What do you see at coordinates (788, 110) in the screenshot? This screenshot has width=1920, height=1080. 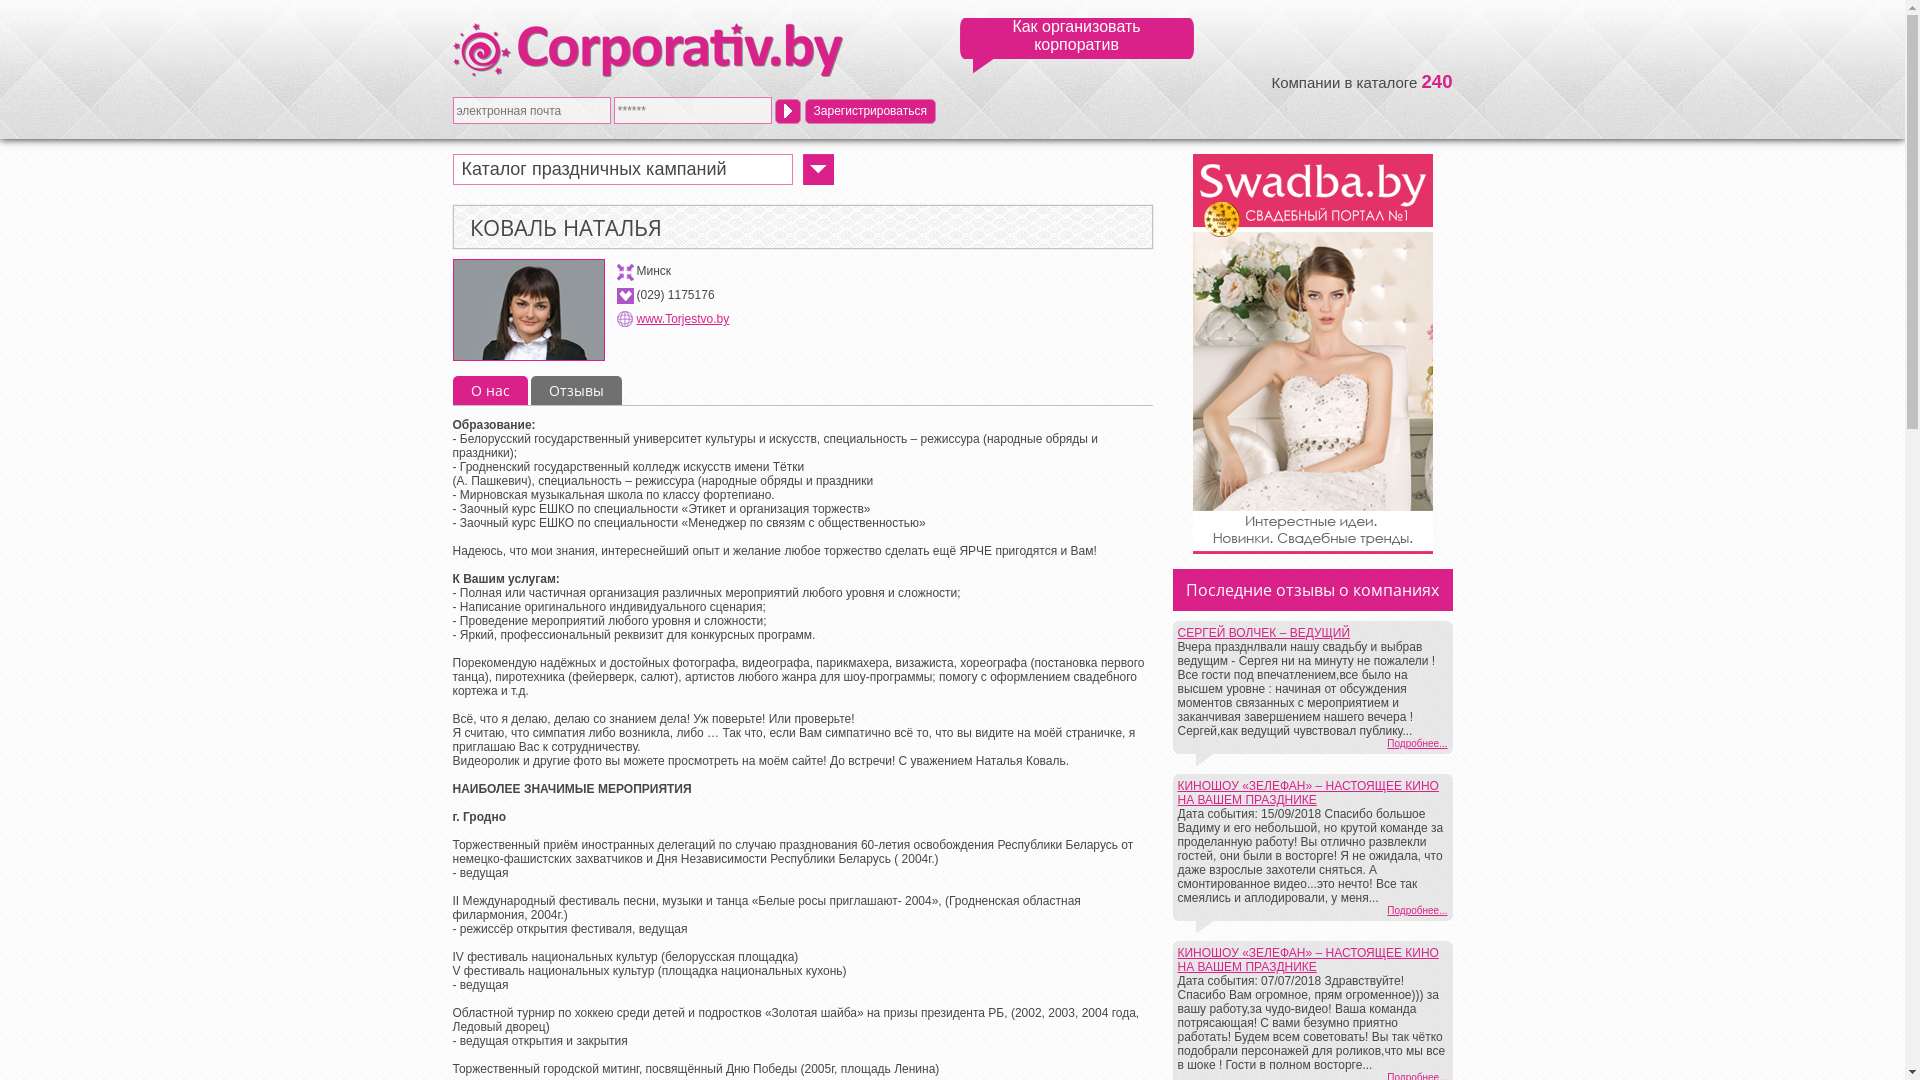 I see ` ` at bounding box center [788, 110].